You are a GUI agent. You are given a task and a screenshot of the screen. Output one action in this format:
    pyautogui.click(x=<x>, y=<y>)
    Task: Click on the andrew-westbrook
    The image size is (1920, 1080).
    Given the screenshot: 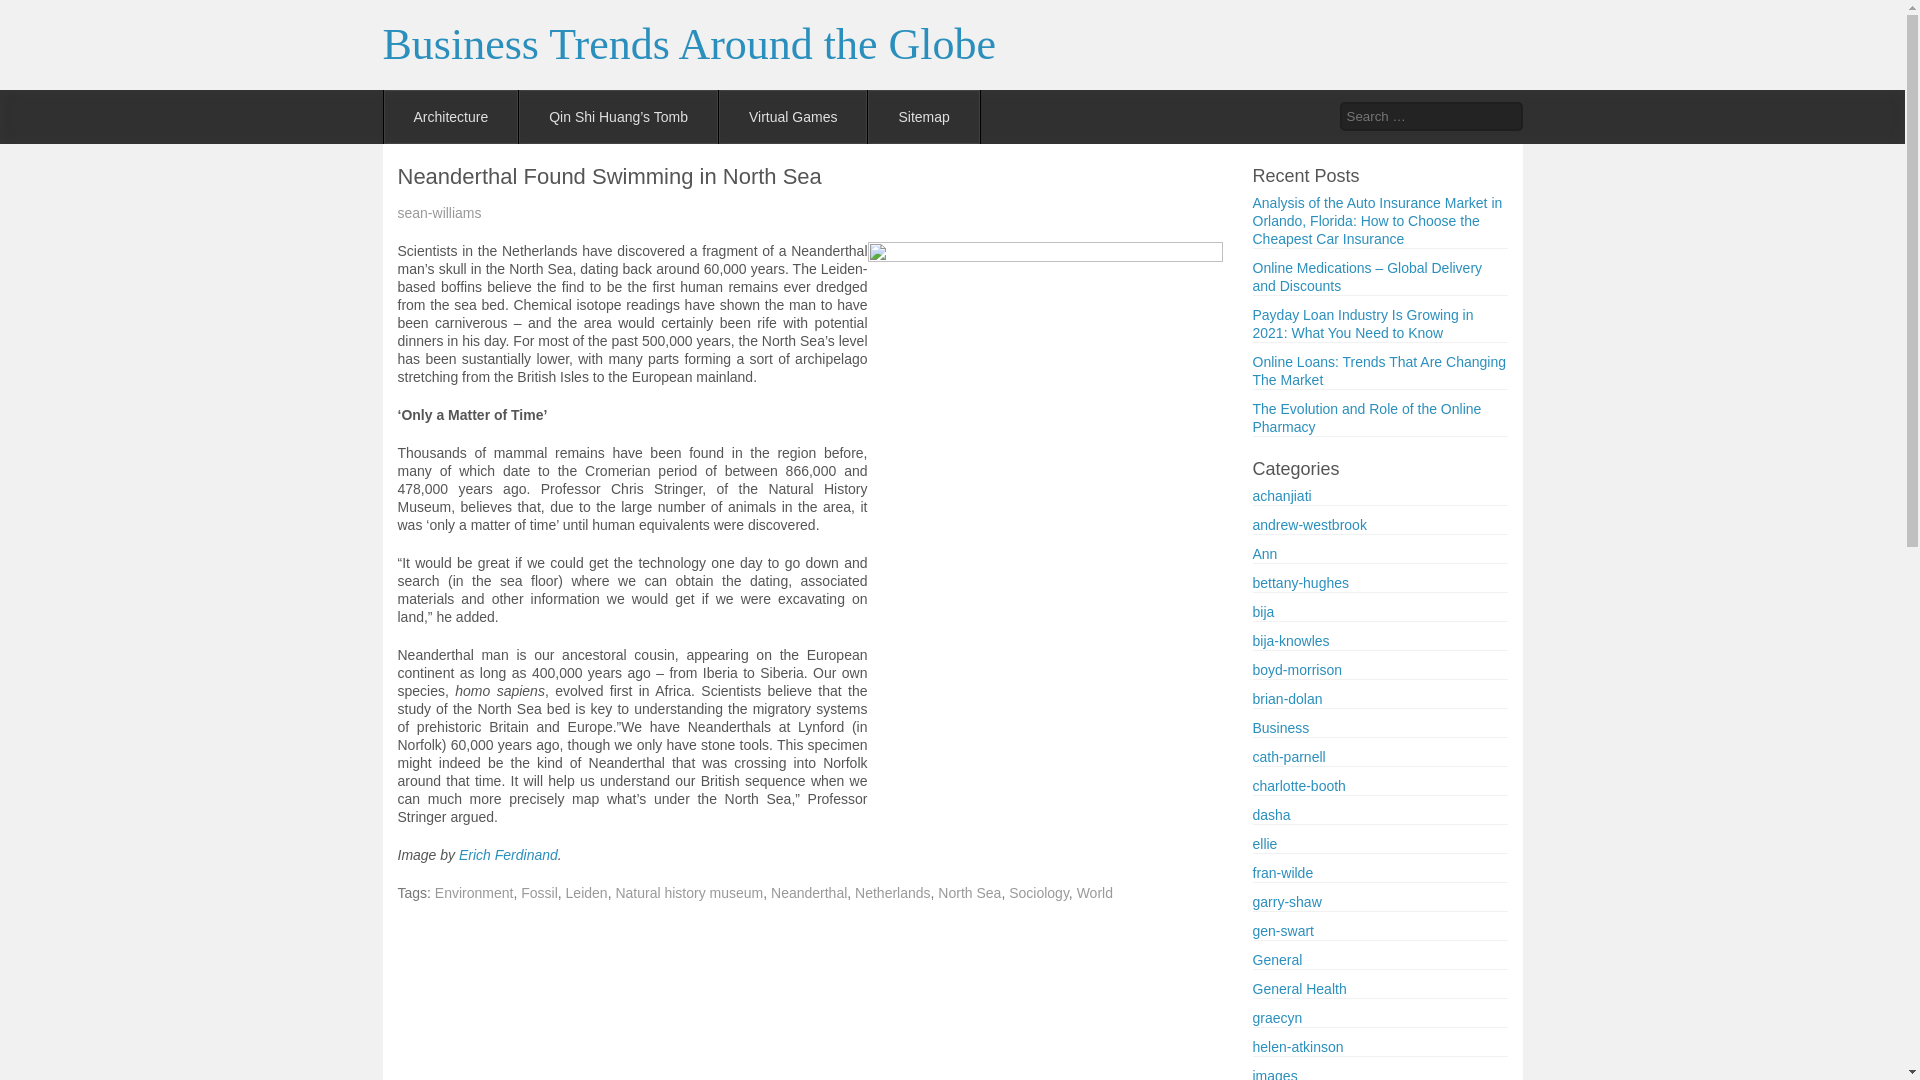 What is the action you would take?
    pyautogui.click(x=1308, y=525)
    